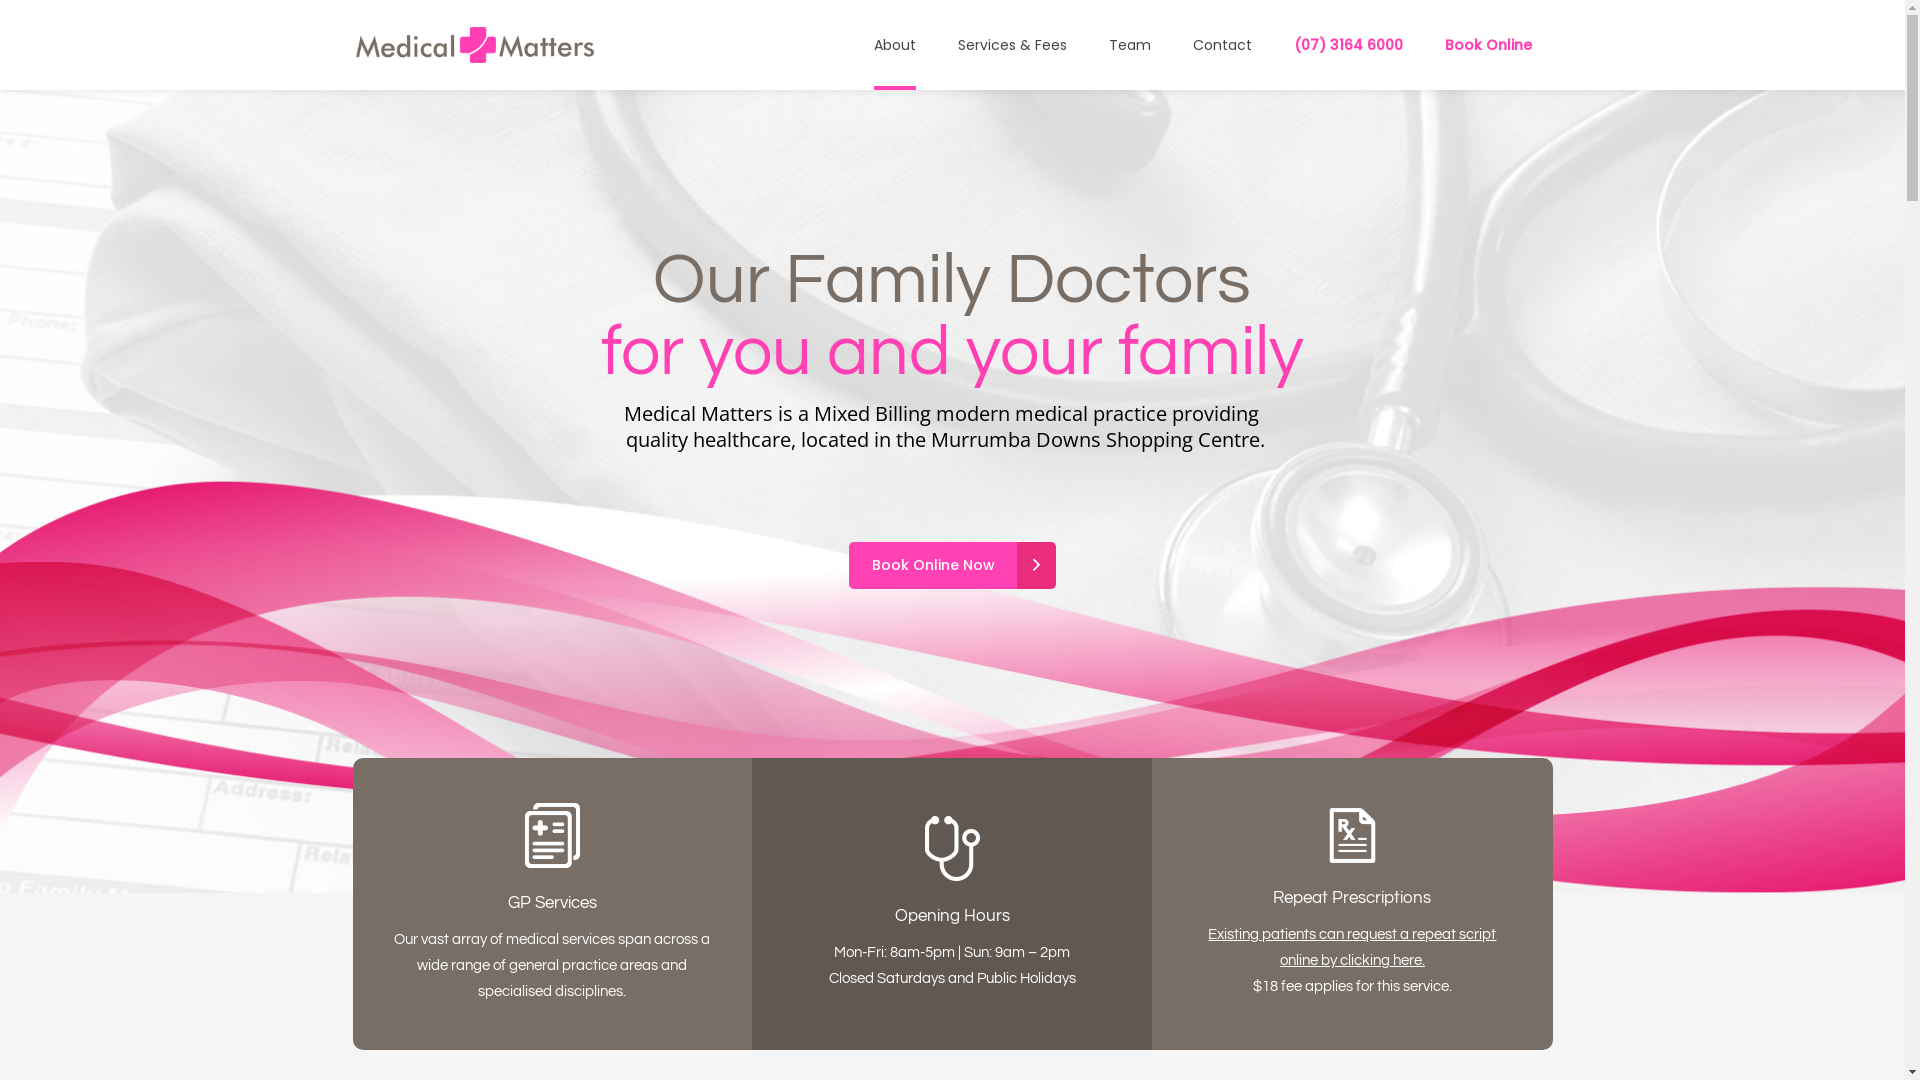 The height and width of the screenshot is (1080, 1920). What do you see at coordinates (894, 45) in the screenshot?
I see `About` at bounding box center [894, 45].